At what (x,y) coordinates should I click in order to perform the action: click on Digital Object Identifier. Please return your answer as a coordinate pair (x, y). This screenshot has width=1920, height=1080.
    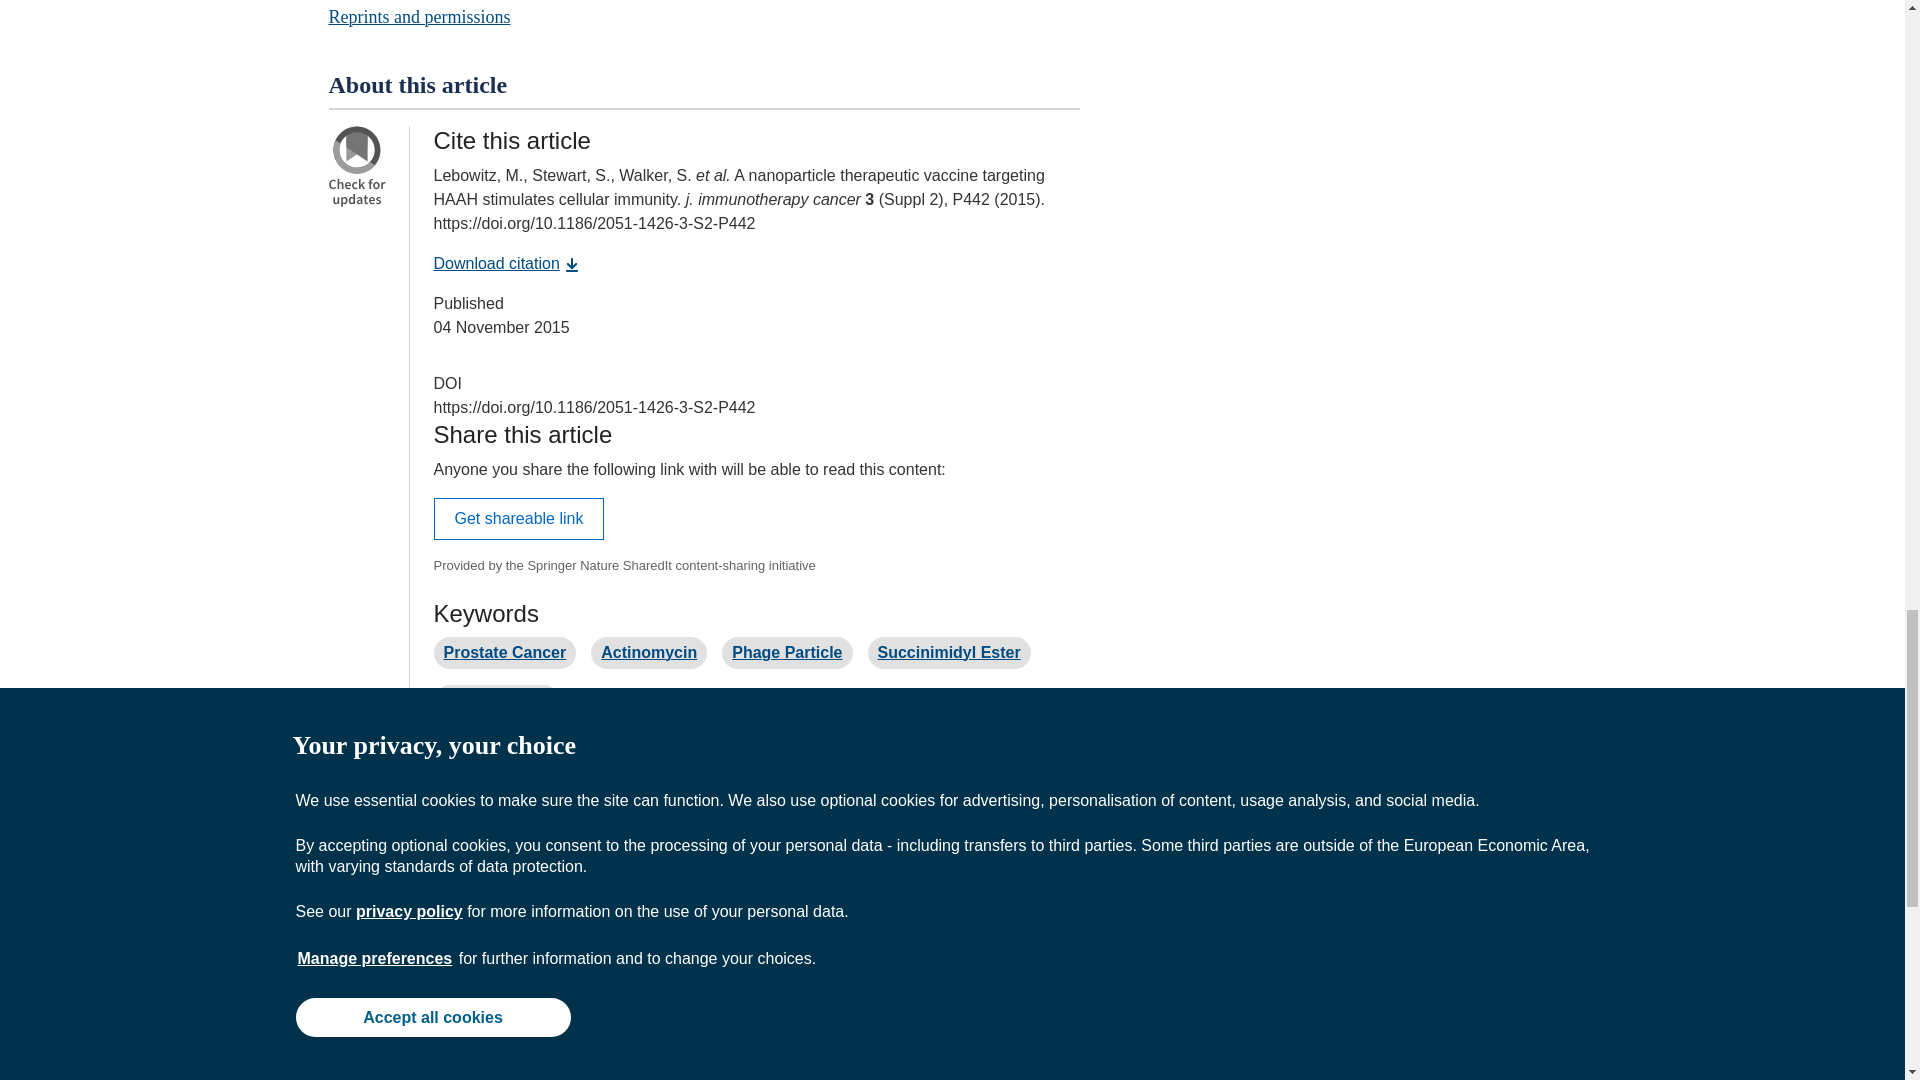
    Looking at the image, I should click on (448, 383).